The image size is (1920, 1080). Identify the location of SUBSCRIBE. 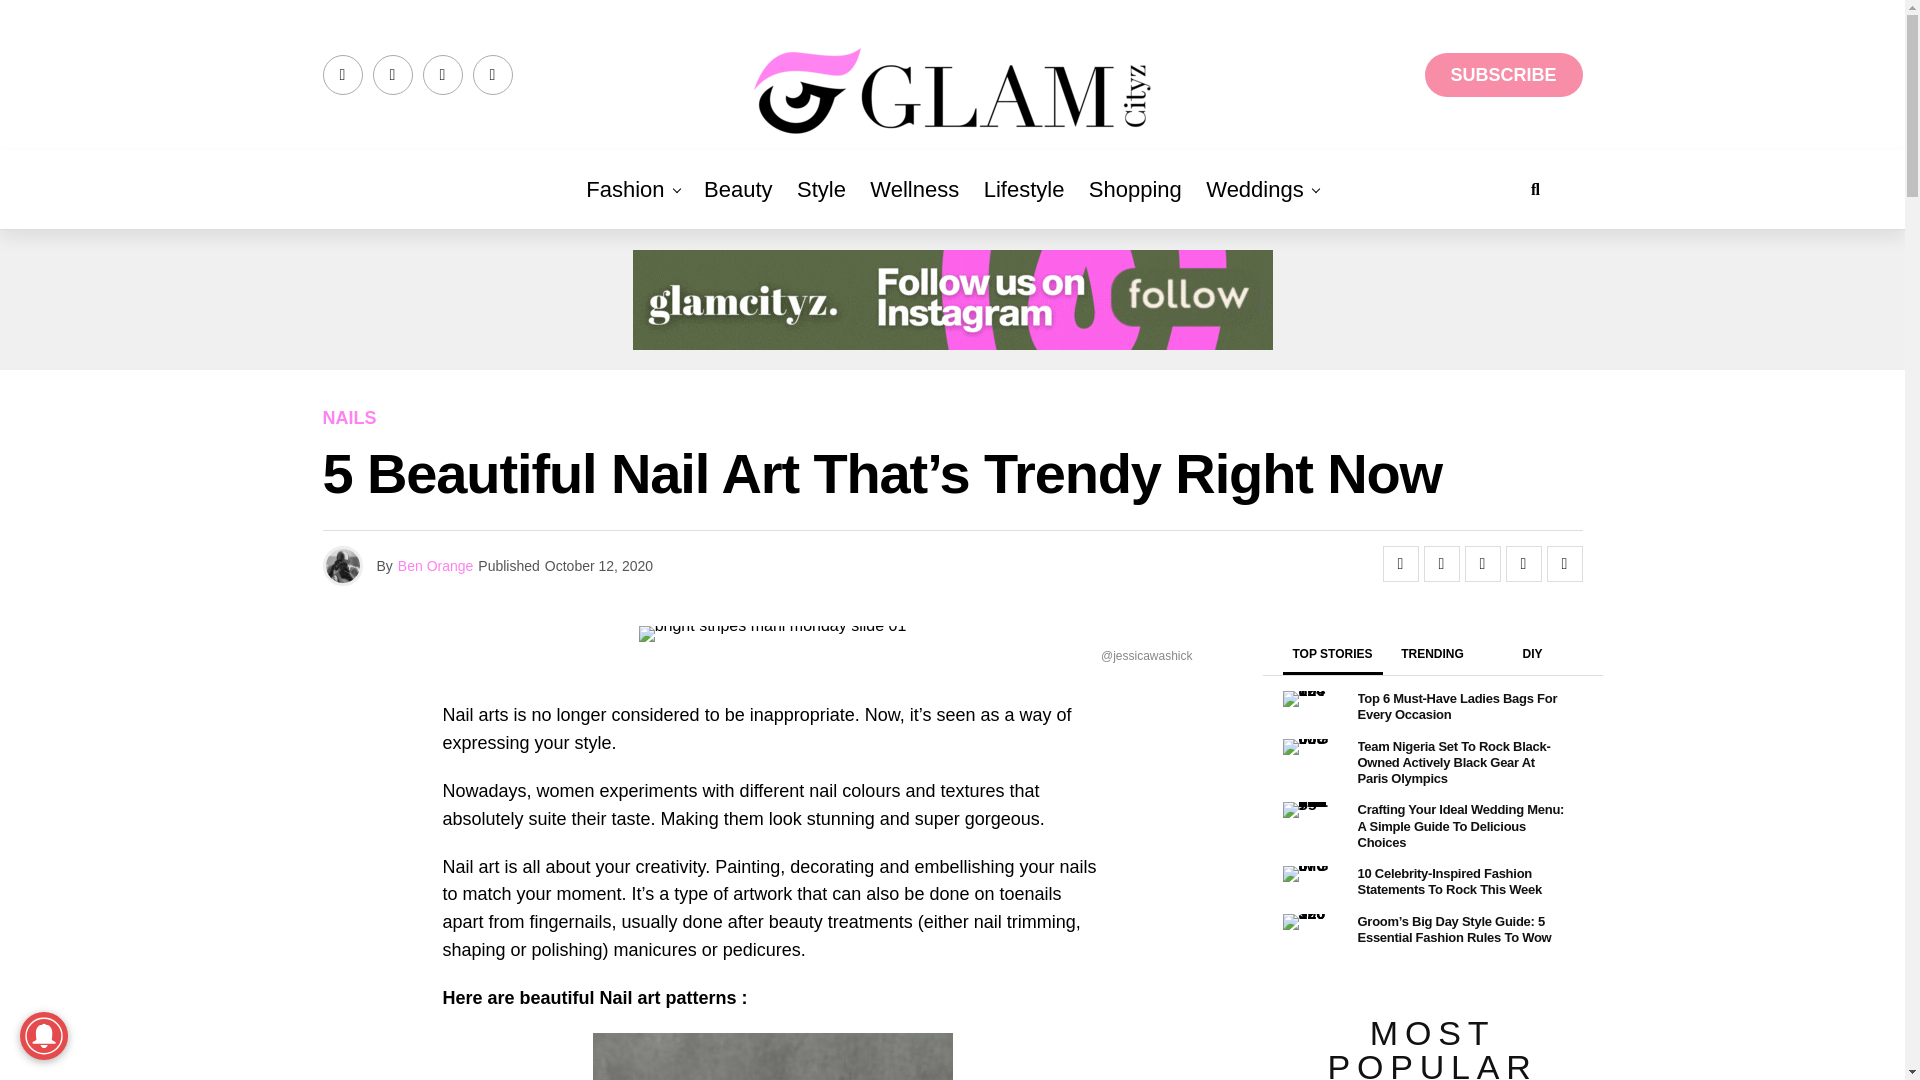
(1503, 74).